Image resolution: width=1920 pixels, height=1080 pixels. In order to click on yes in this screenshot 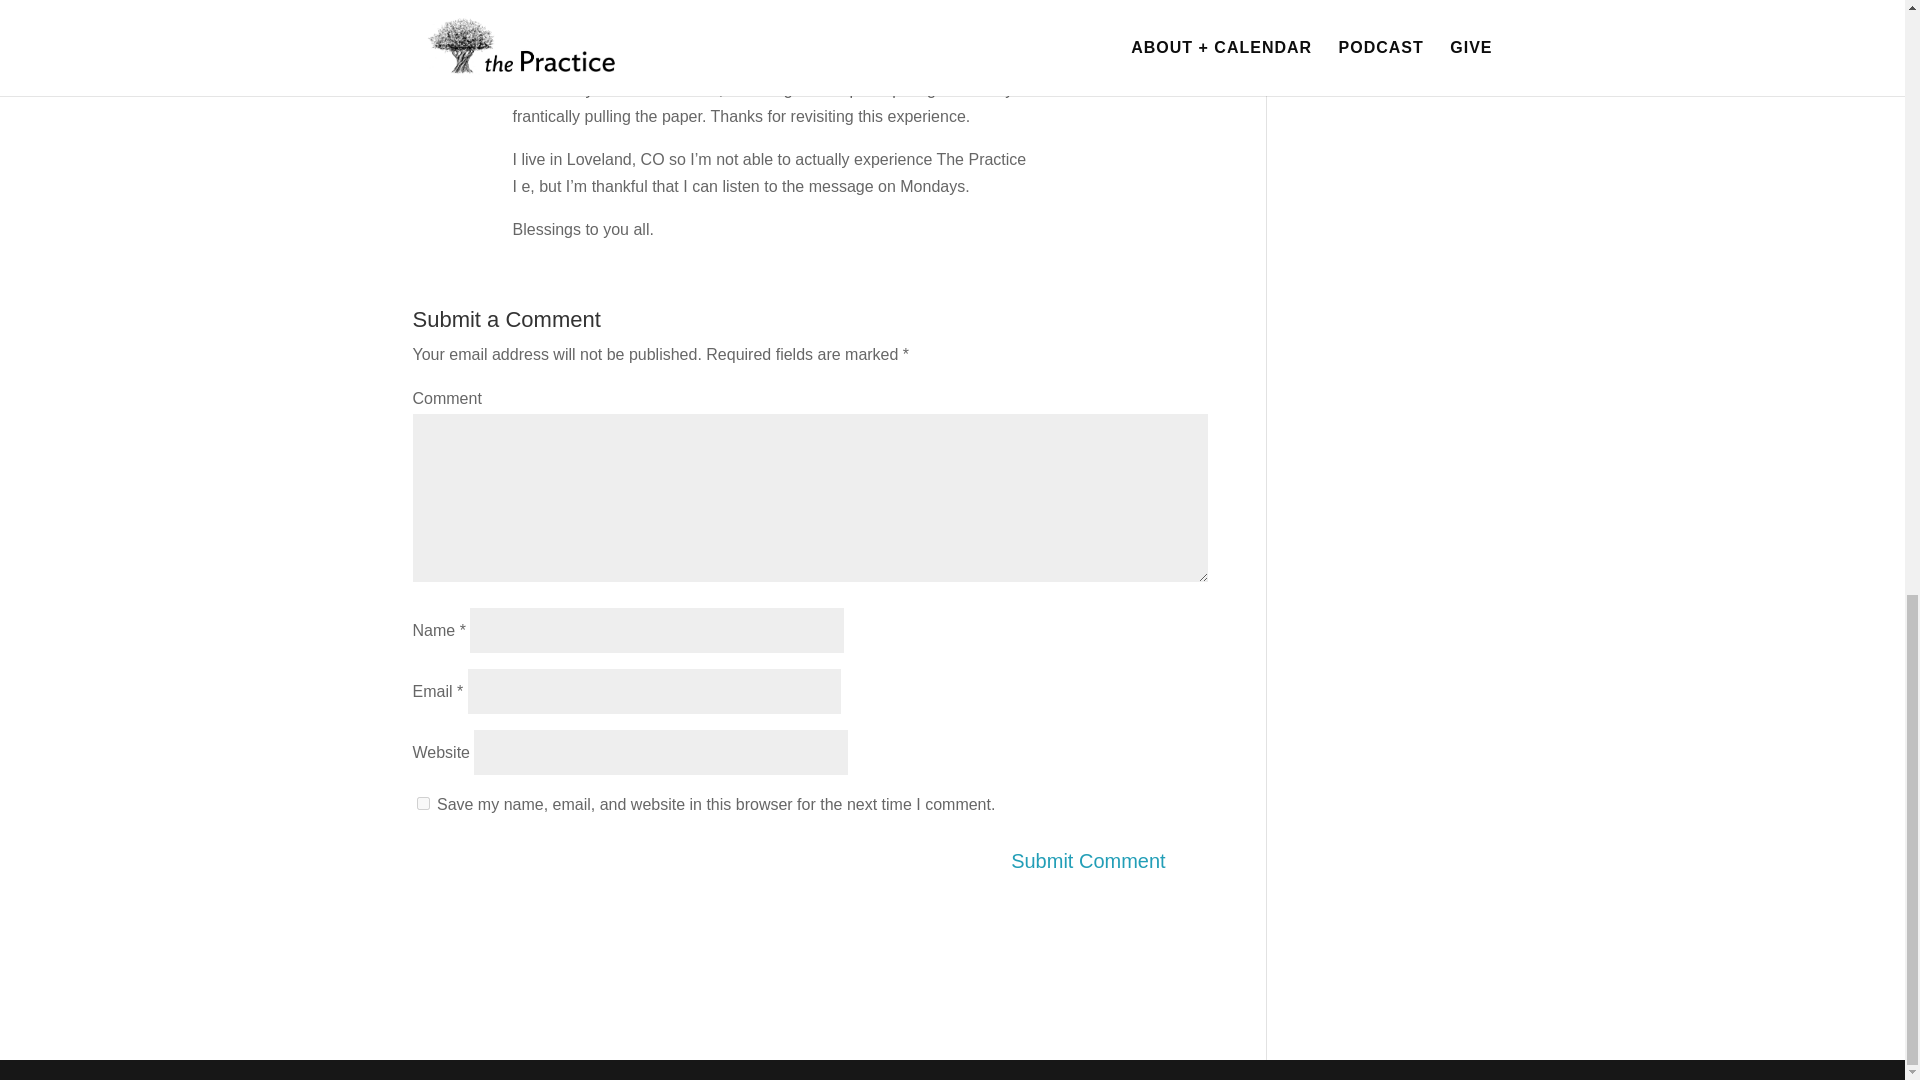, I will do `click(422, 804)`.